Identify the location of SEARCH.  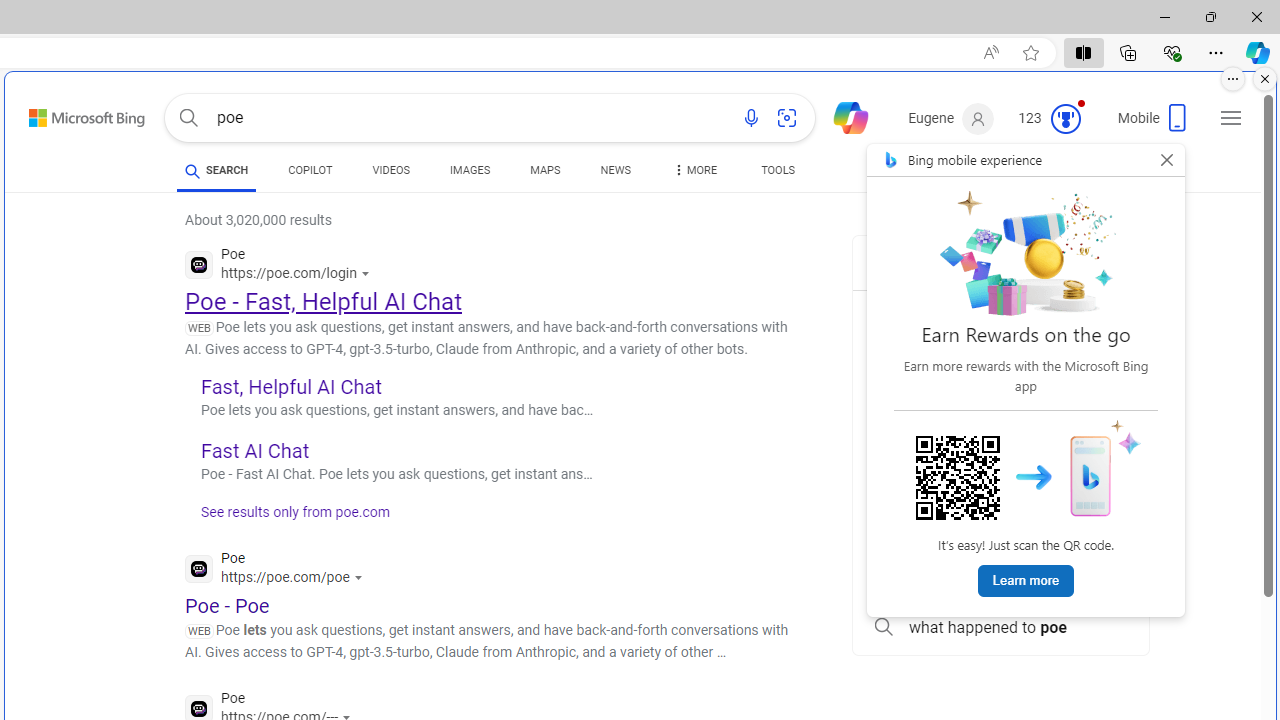
(216, 170).